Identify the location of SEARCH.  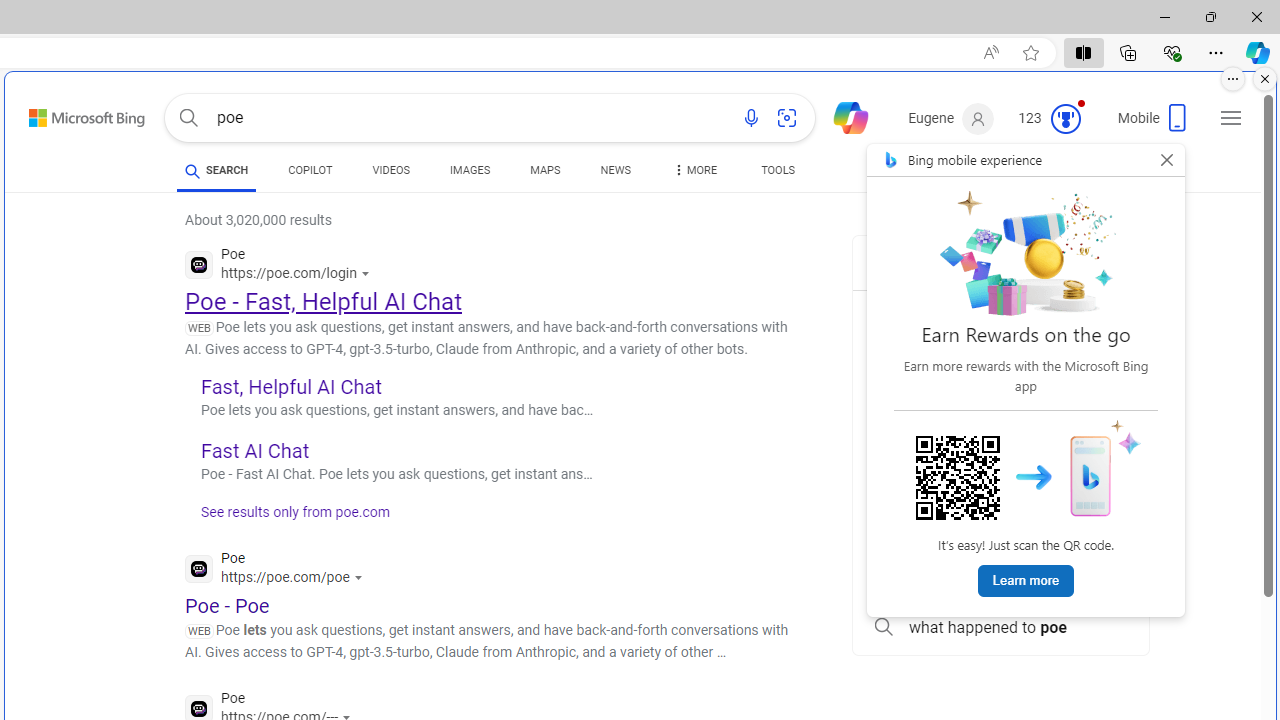
(216, 170).